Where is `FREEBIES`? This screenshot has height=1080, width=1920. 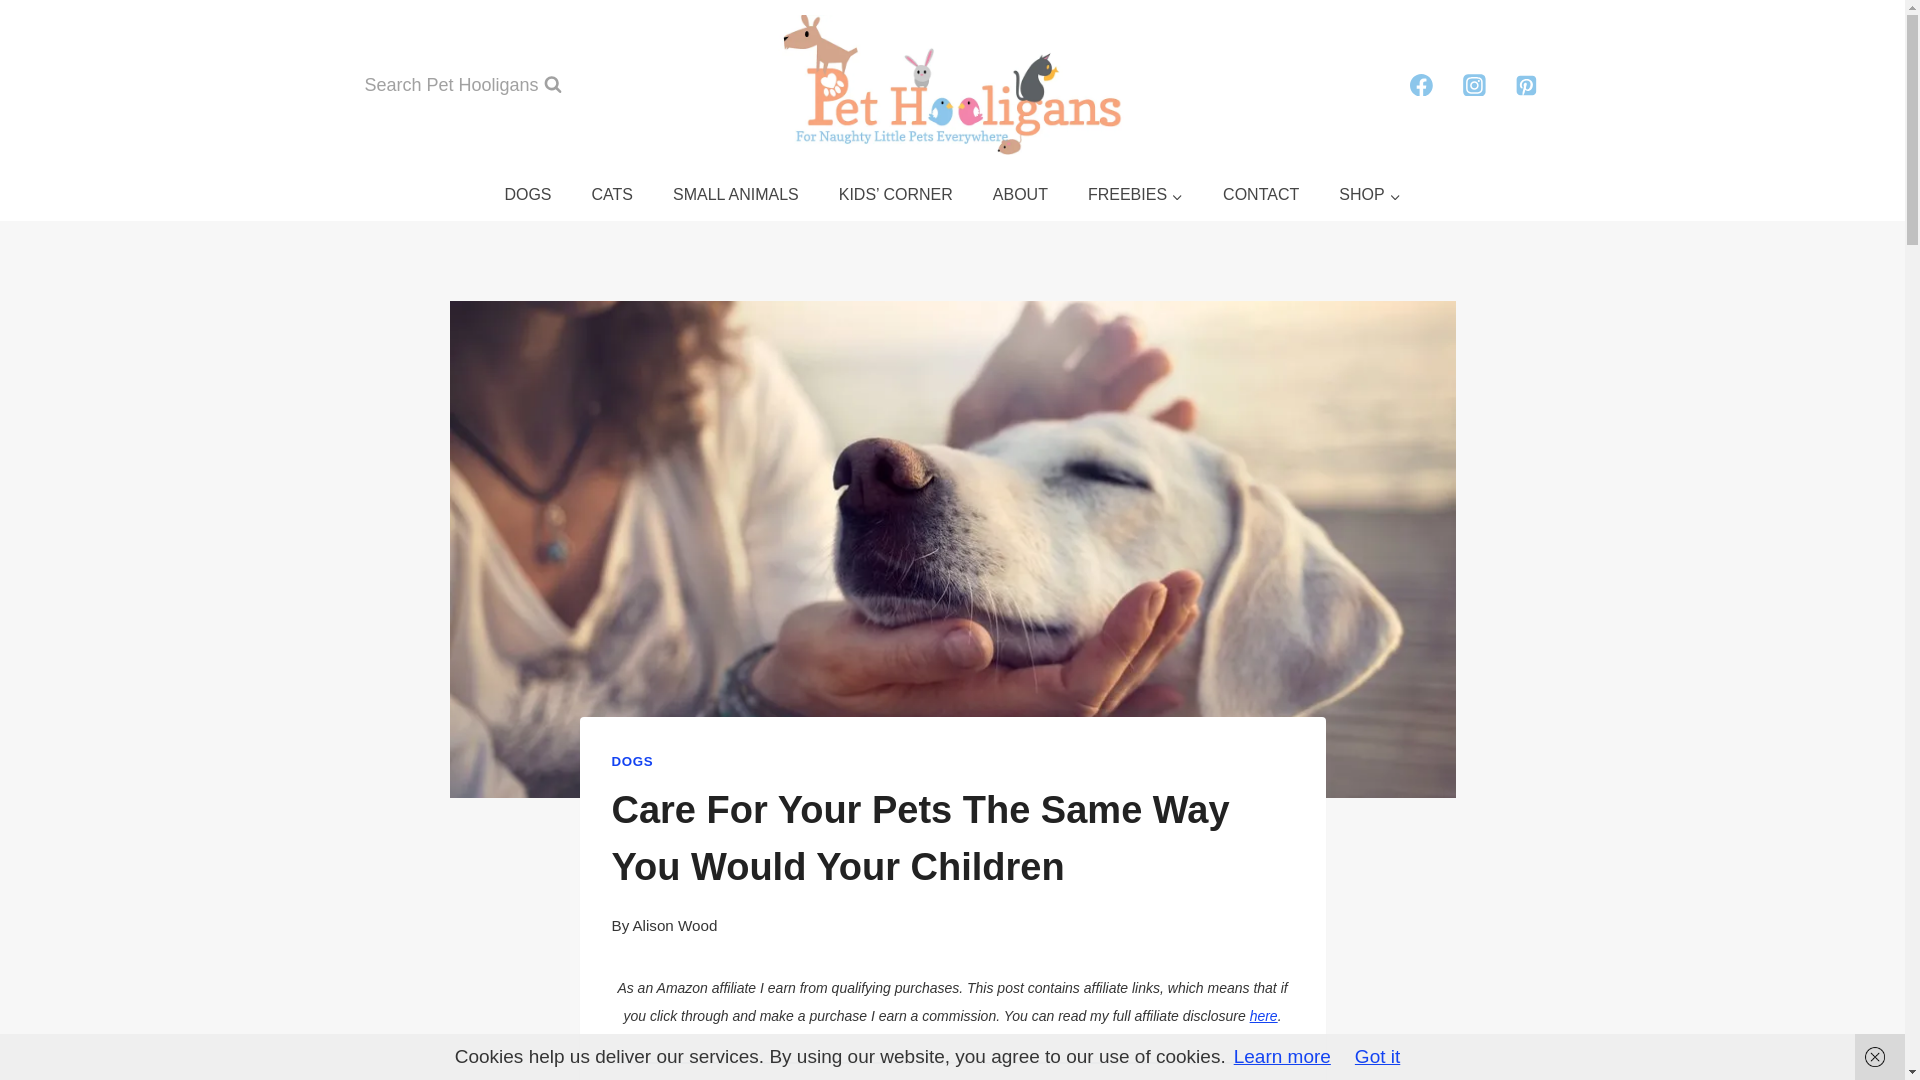
FREEBIES is located at coordinates (1135, 195).